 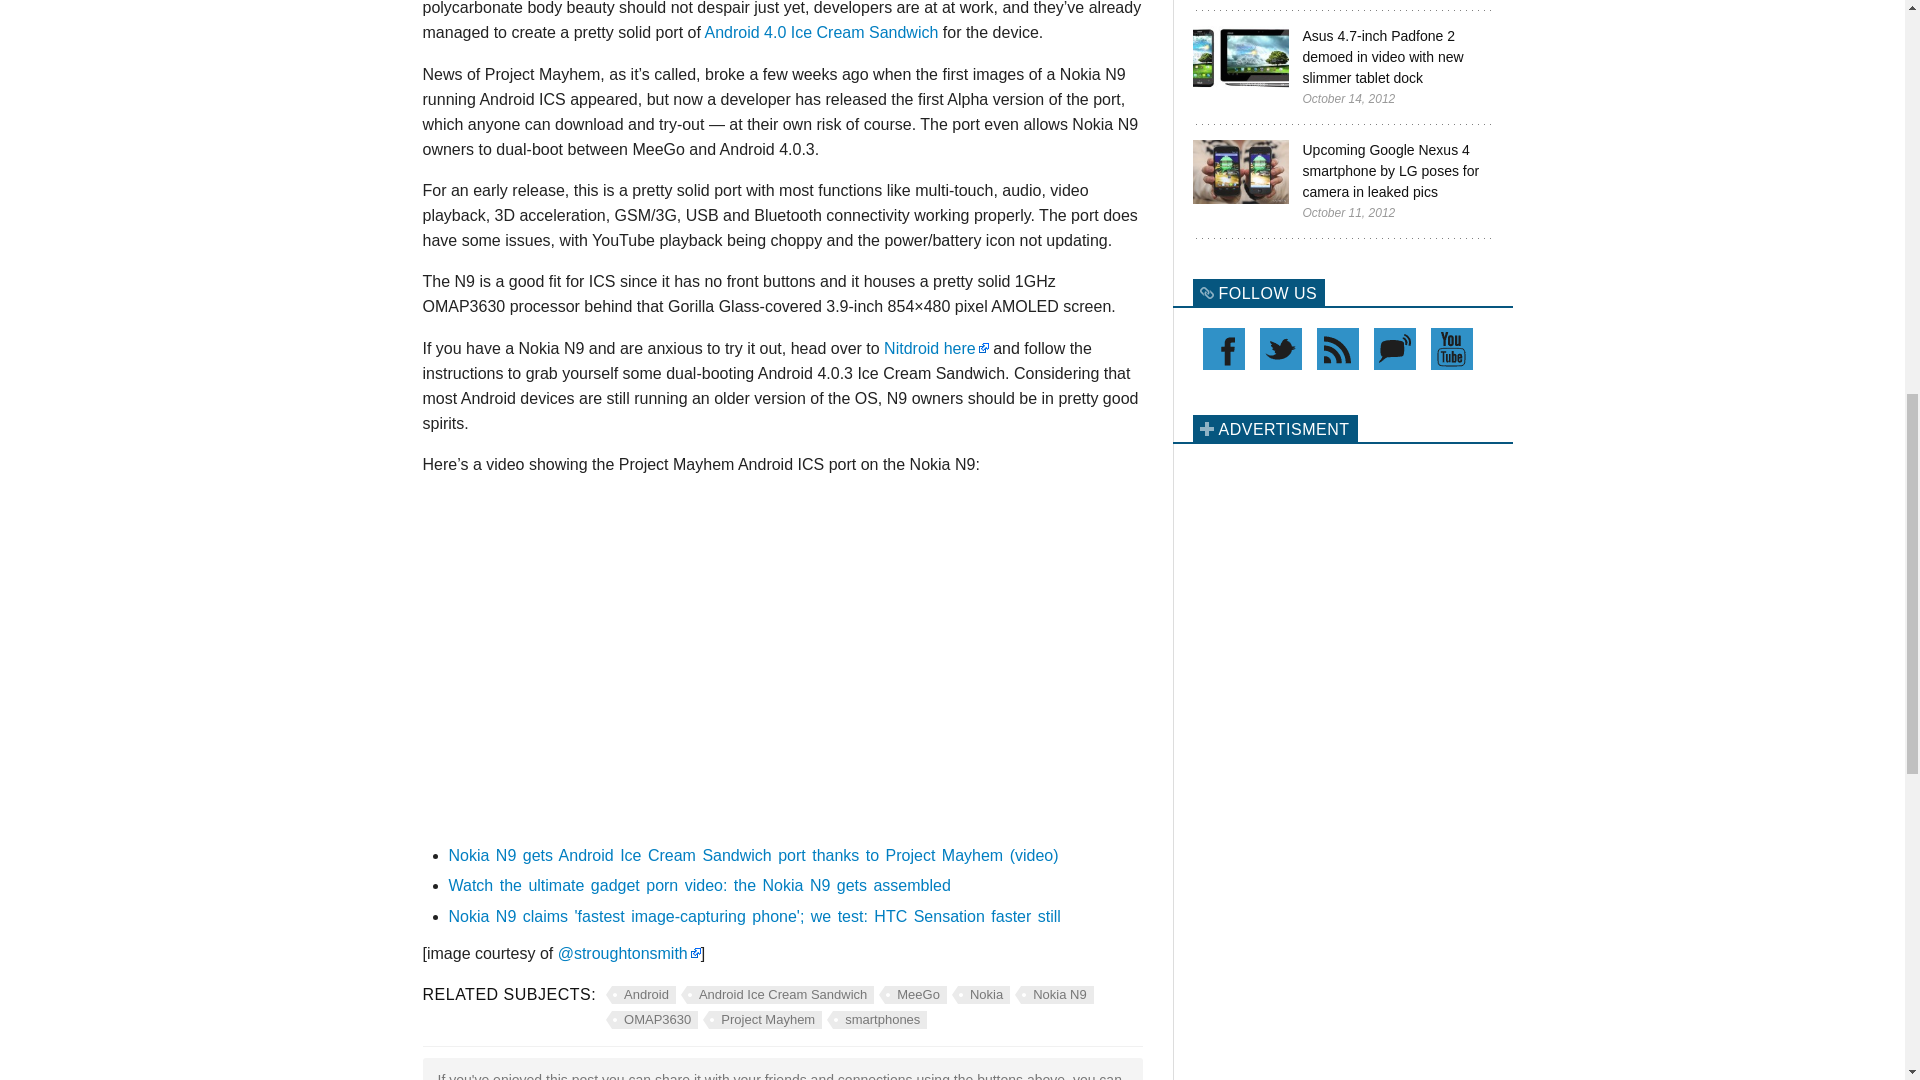 I want to click on Android, so click(x=640, y=995).